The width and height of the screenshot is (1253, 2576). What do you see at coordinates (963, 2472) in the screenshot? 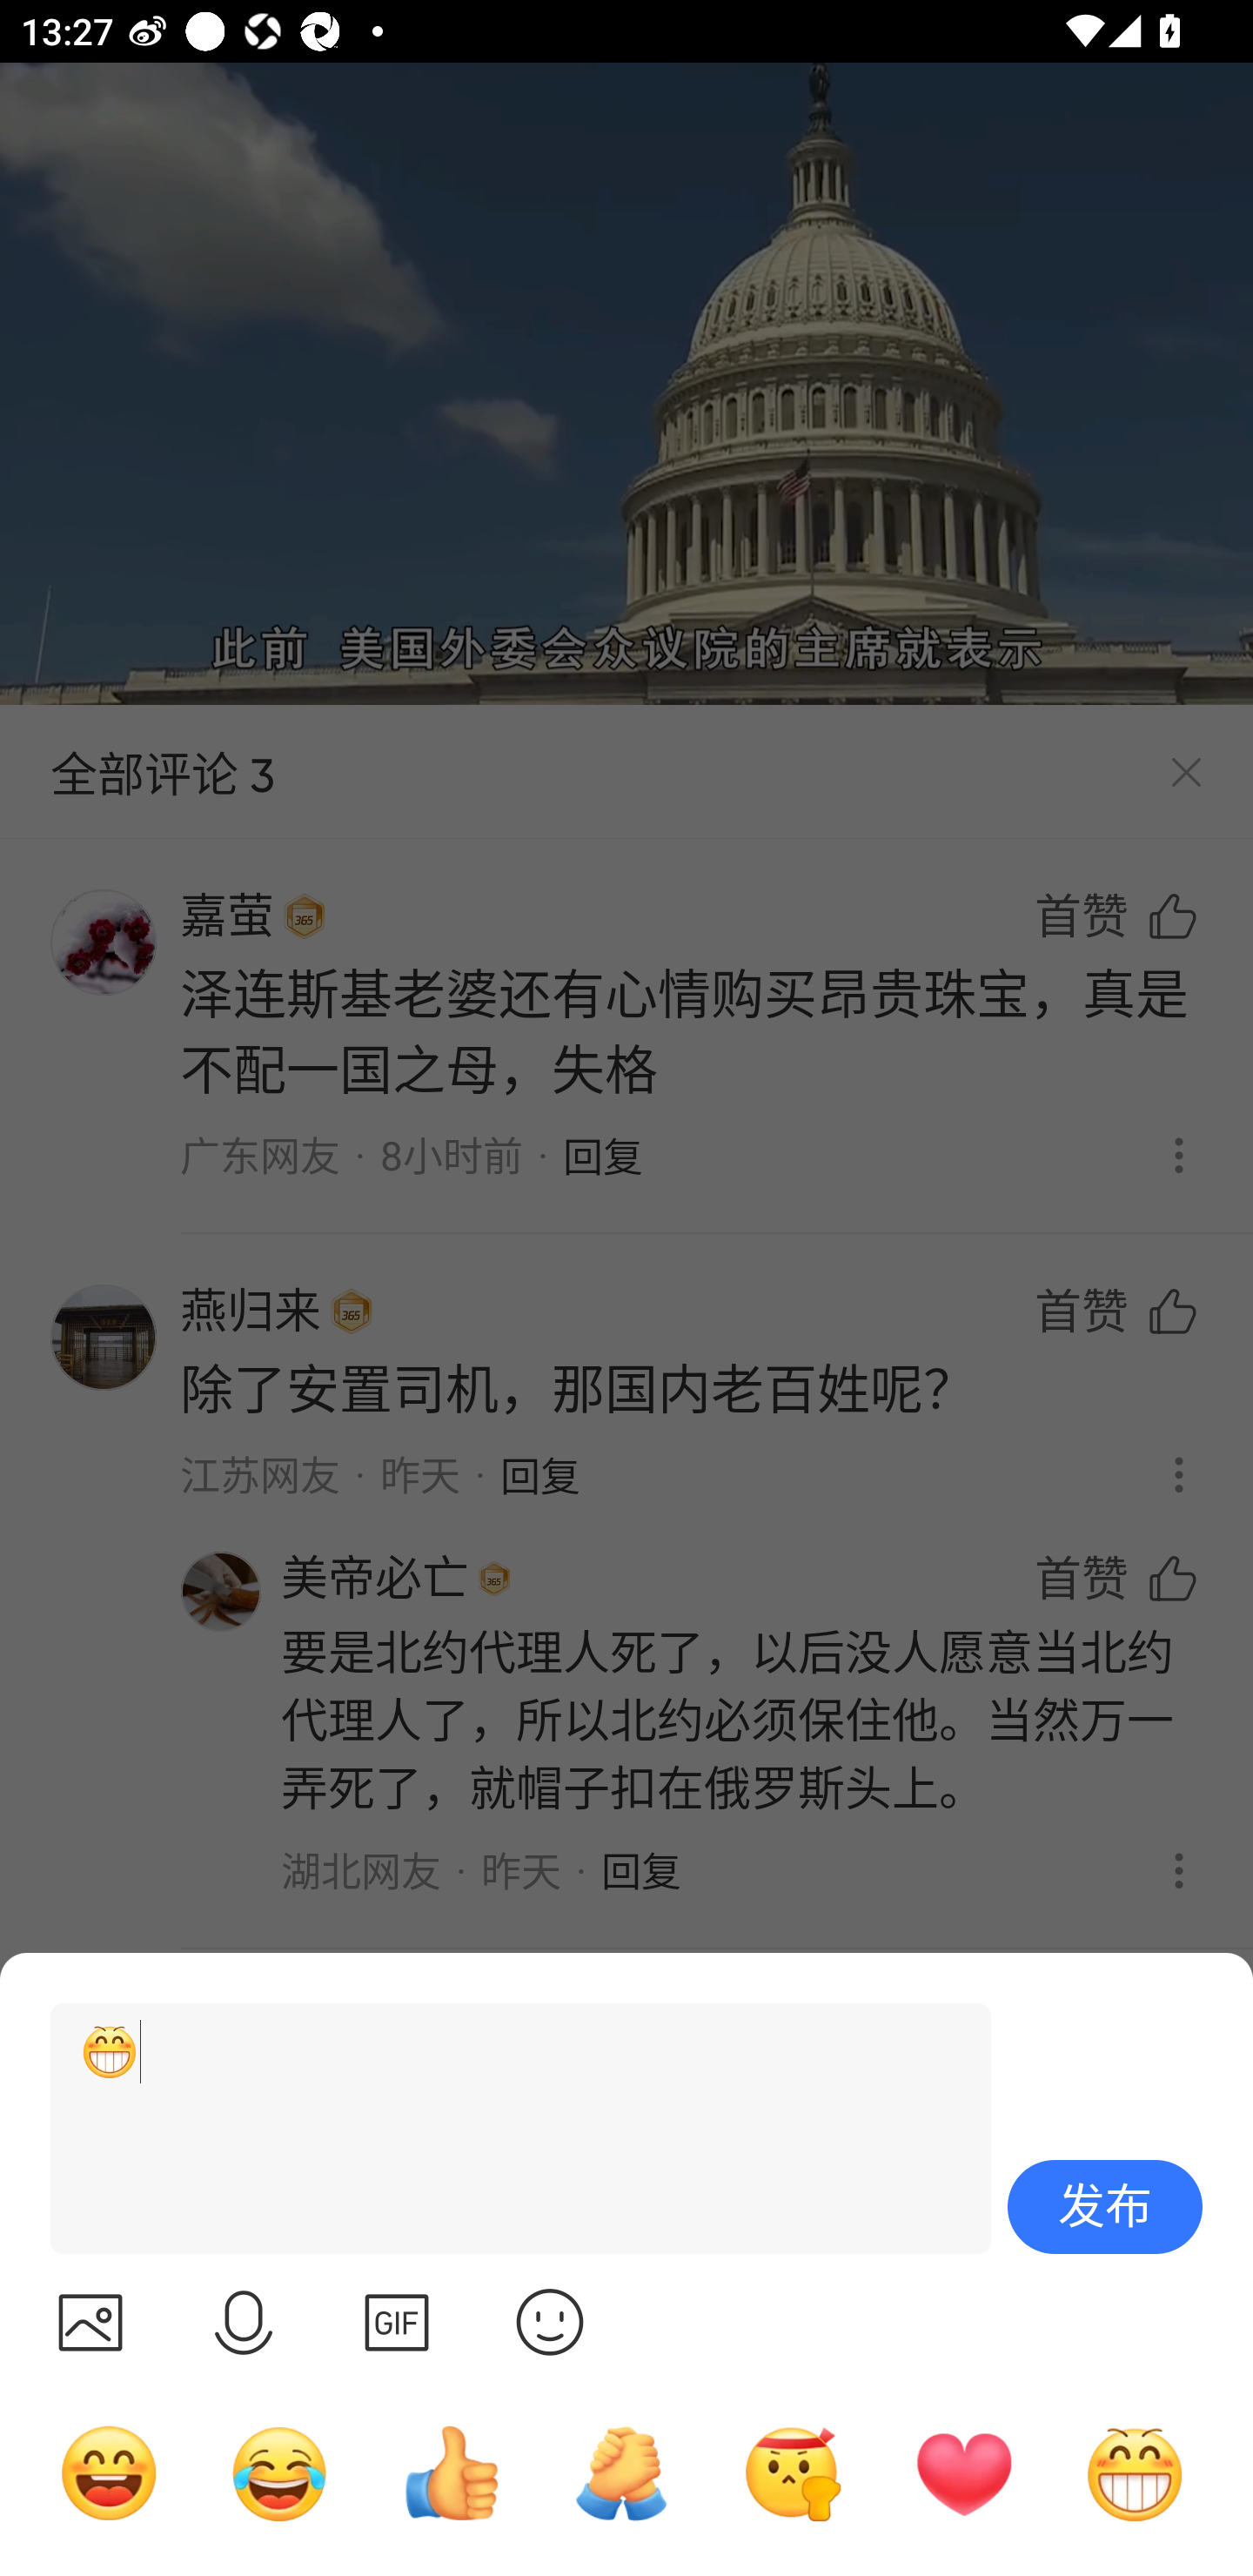
I see `心` at bounding box center [963, 2472].